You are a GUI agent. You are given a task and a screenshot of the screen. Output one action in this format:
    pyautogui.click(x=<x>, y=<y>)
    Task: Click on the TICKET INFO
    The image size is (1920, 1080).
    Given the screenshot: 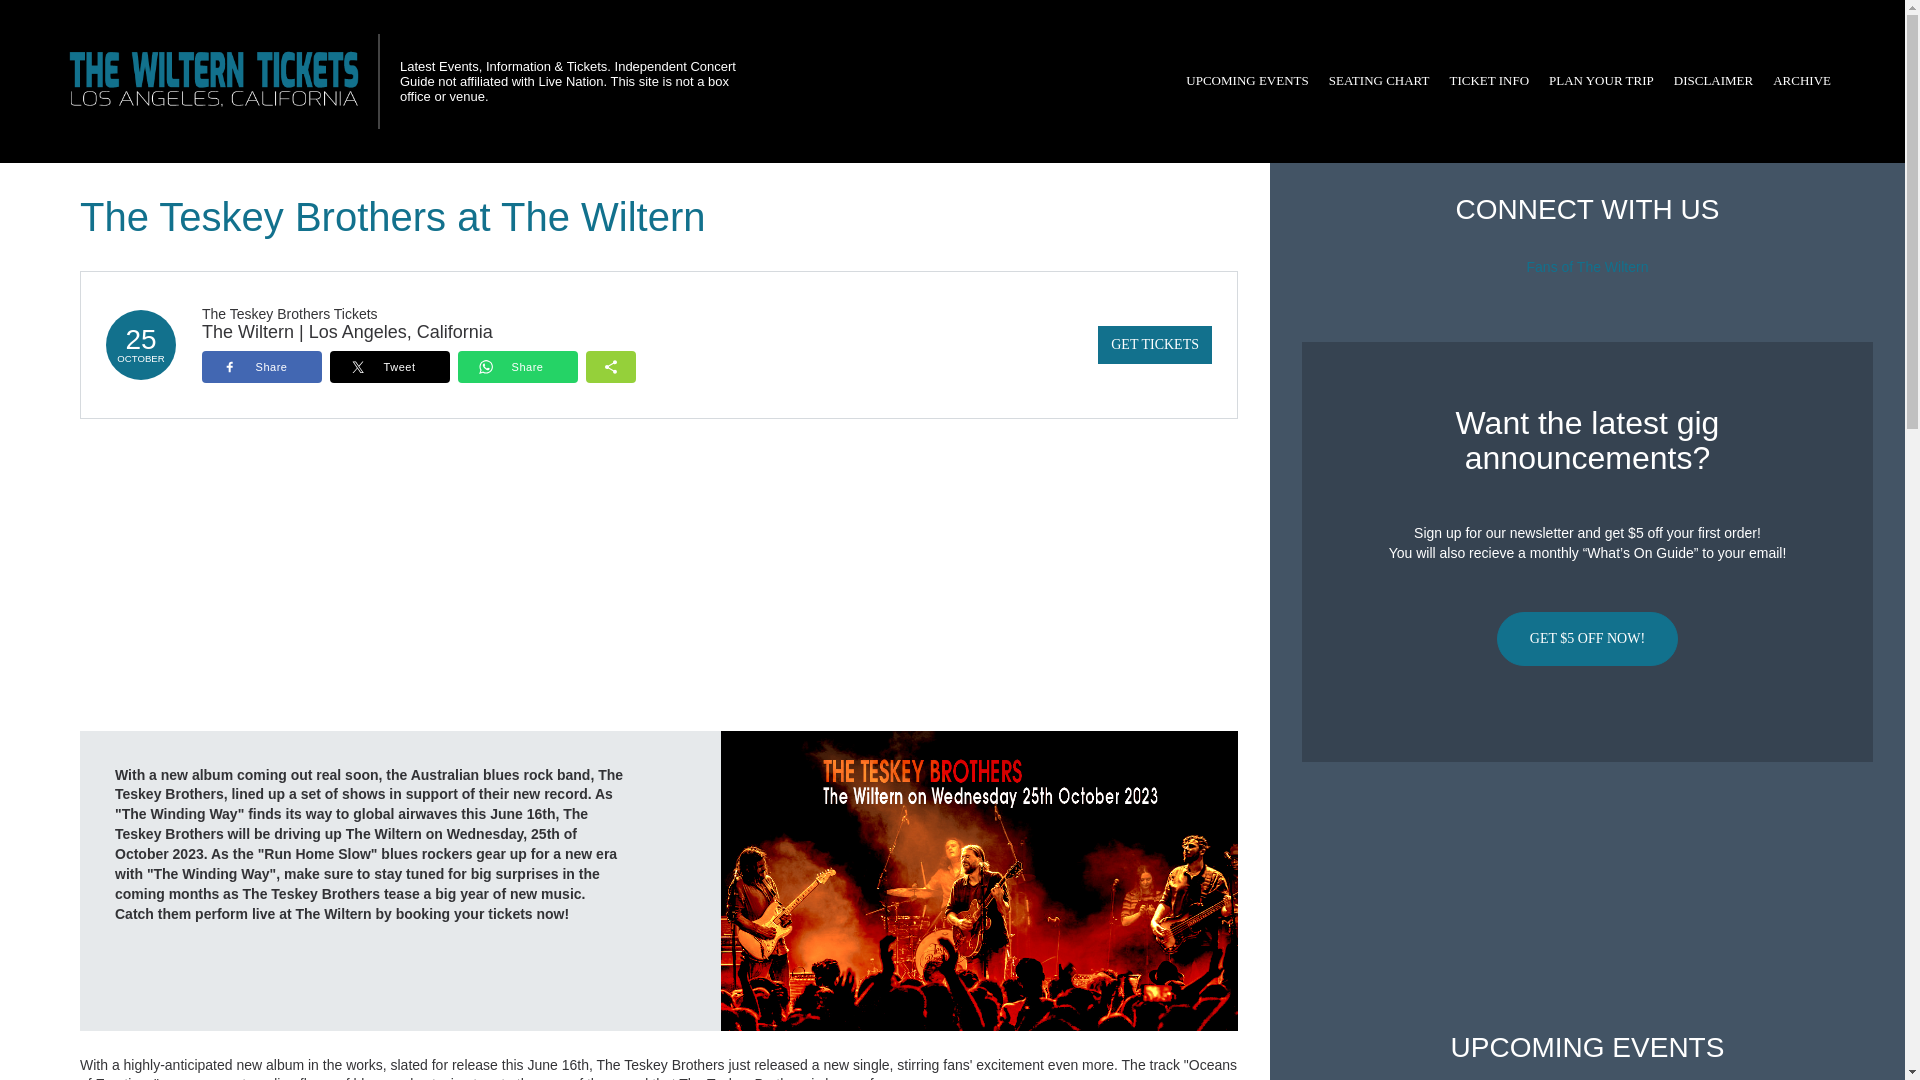 What is the action you would take?
    pyautogui.click(x=1488, y=81)
    